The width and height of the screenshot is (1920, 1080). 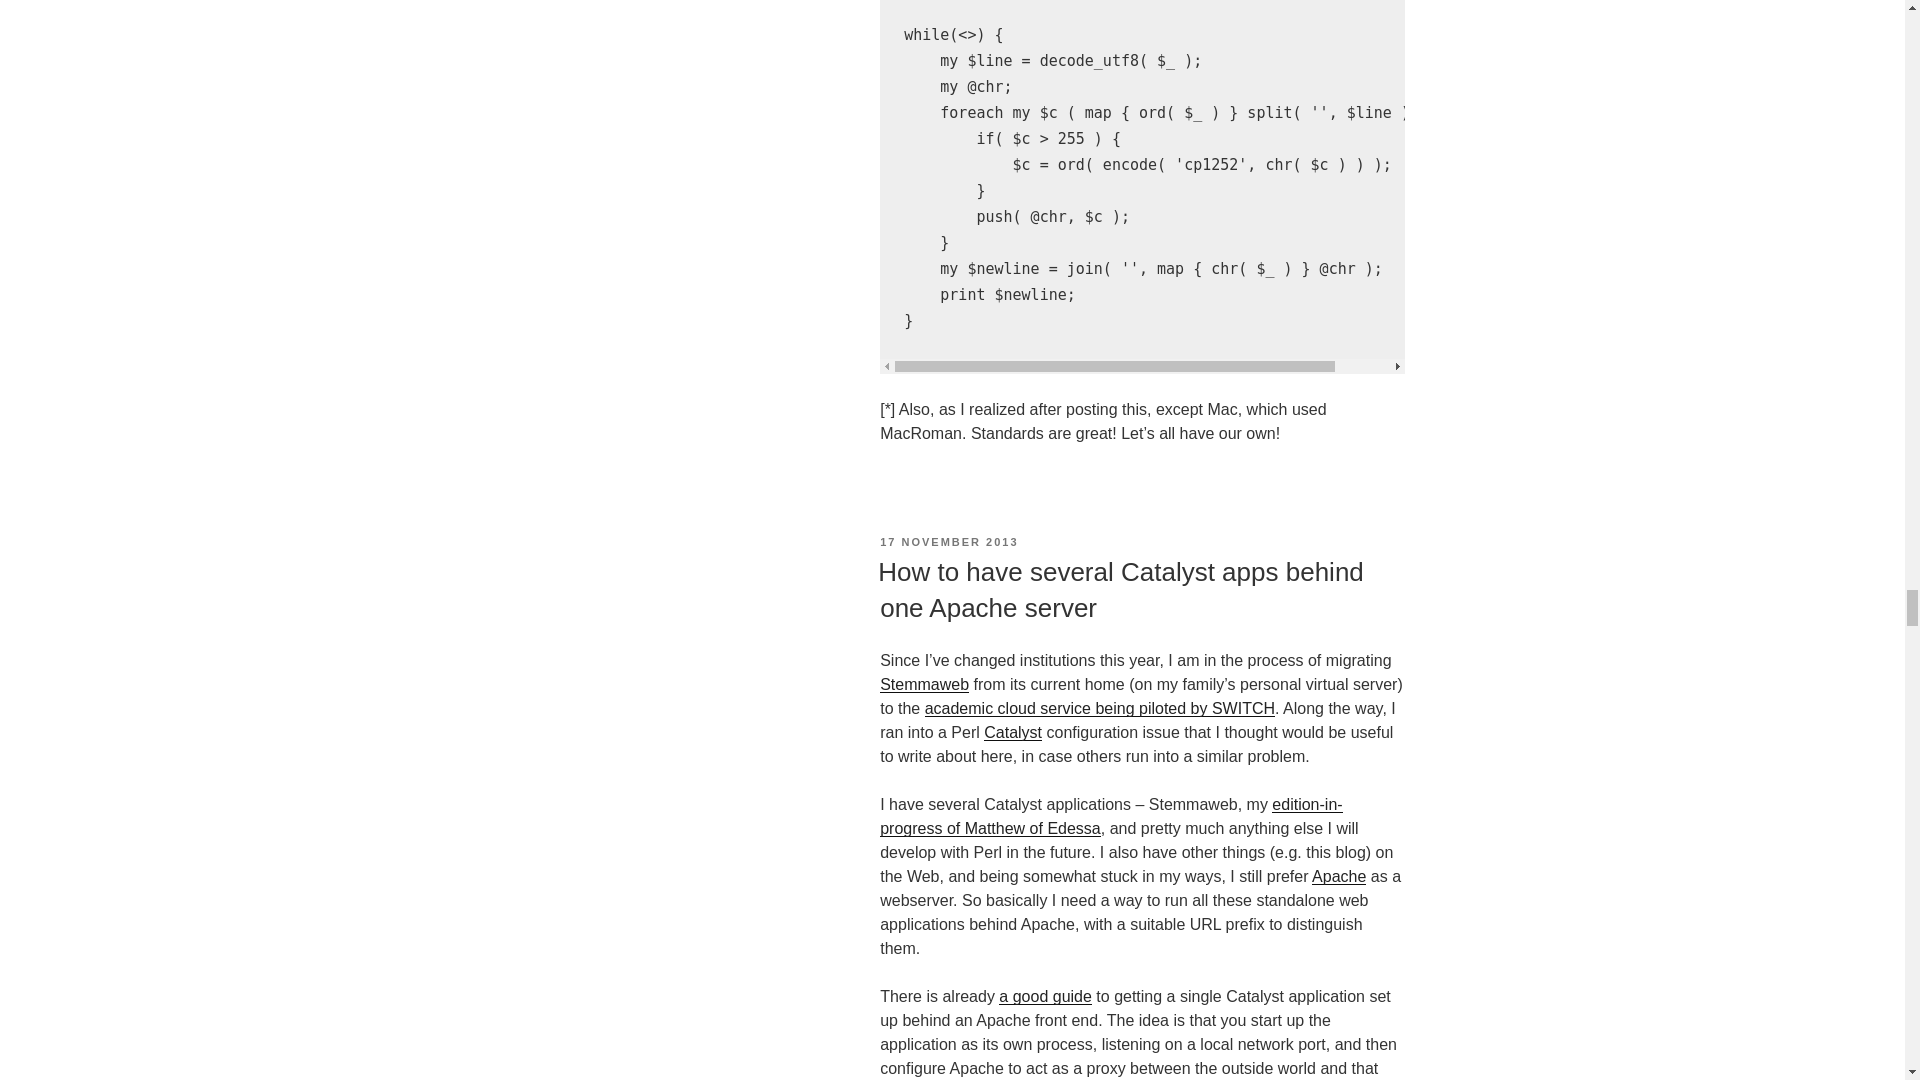 I want to click on academic cloud service being piloted by SWITCH, so click(x=1100, y=708).